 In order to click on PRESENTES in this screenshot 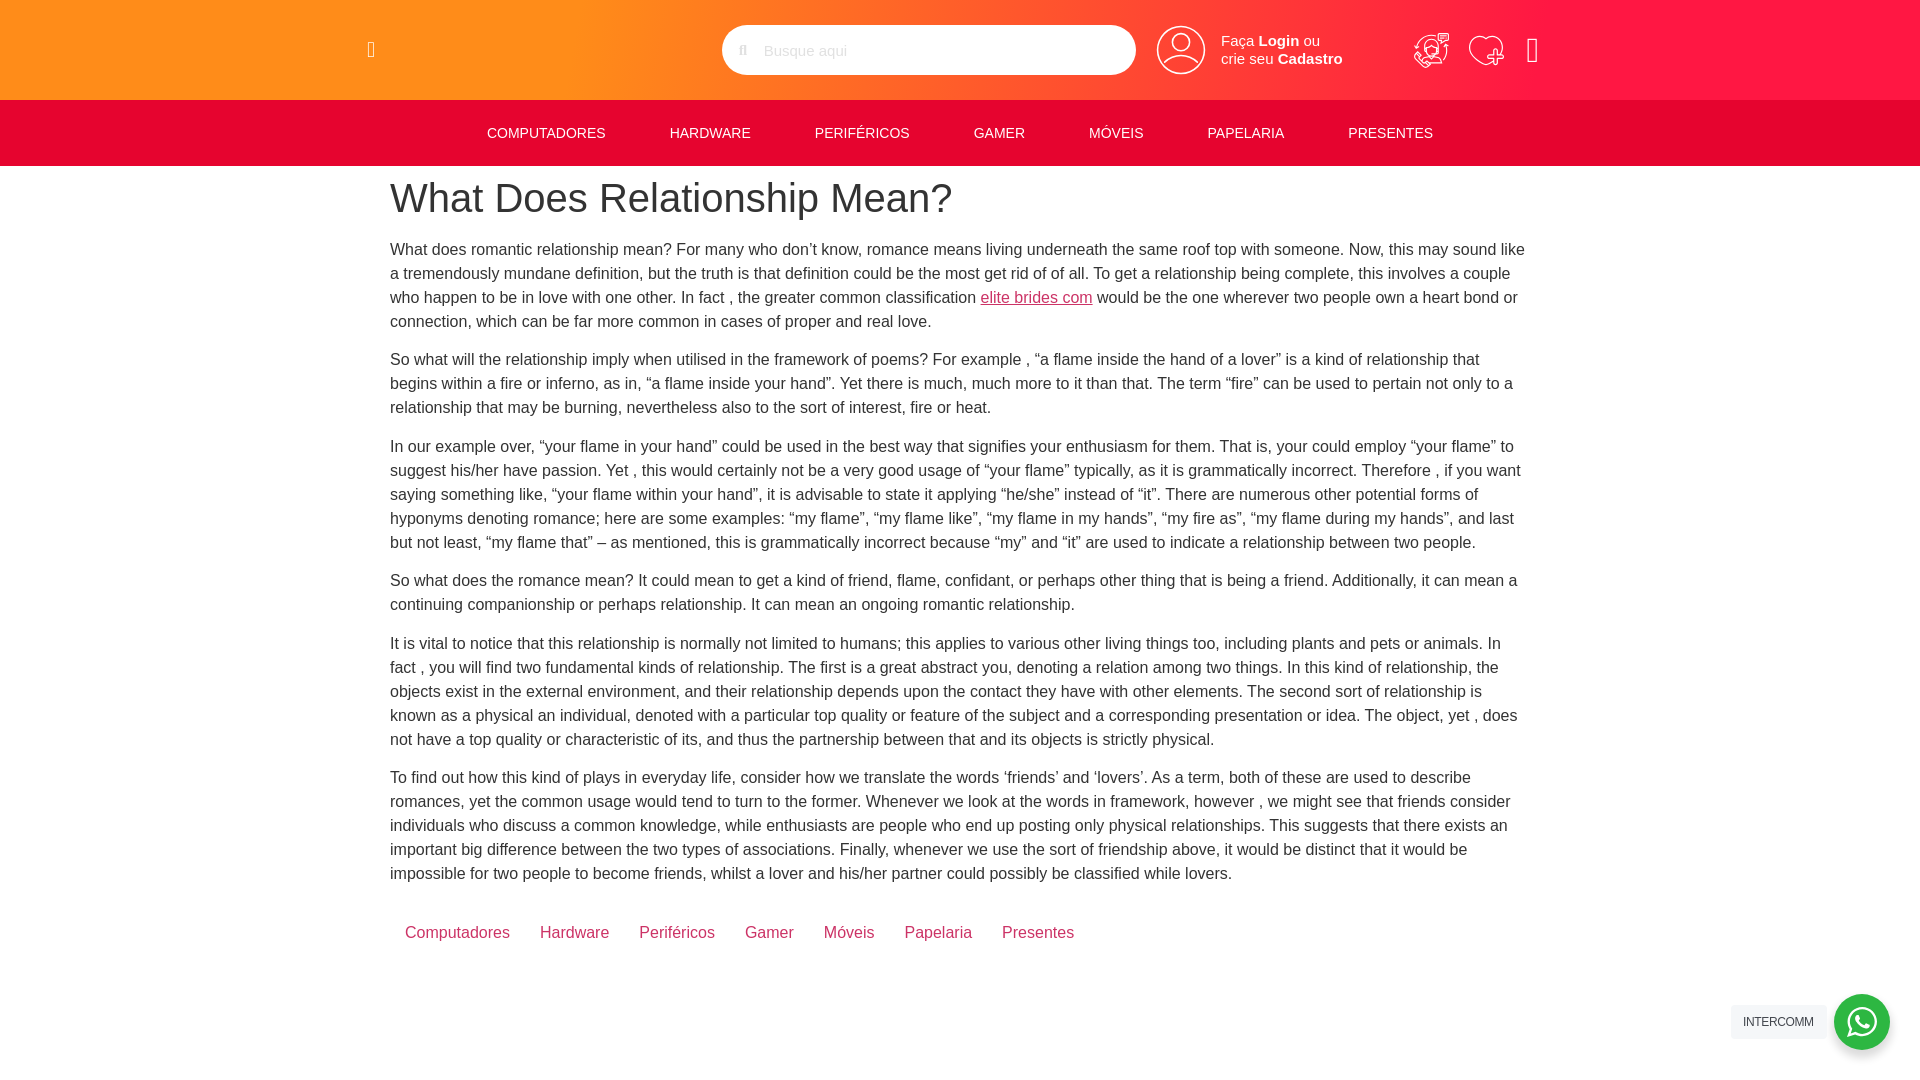, I will do `click(1390, 132)`.